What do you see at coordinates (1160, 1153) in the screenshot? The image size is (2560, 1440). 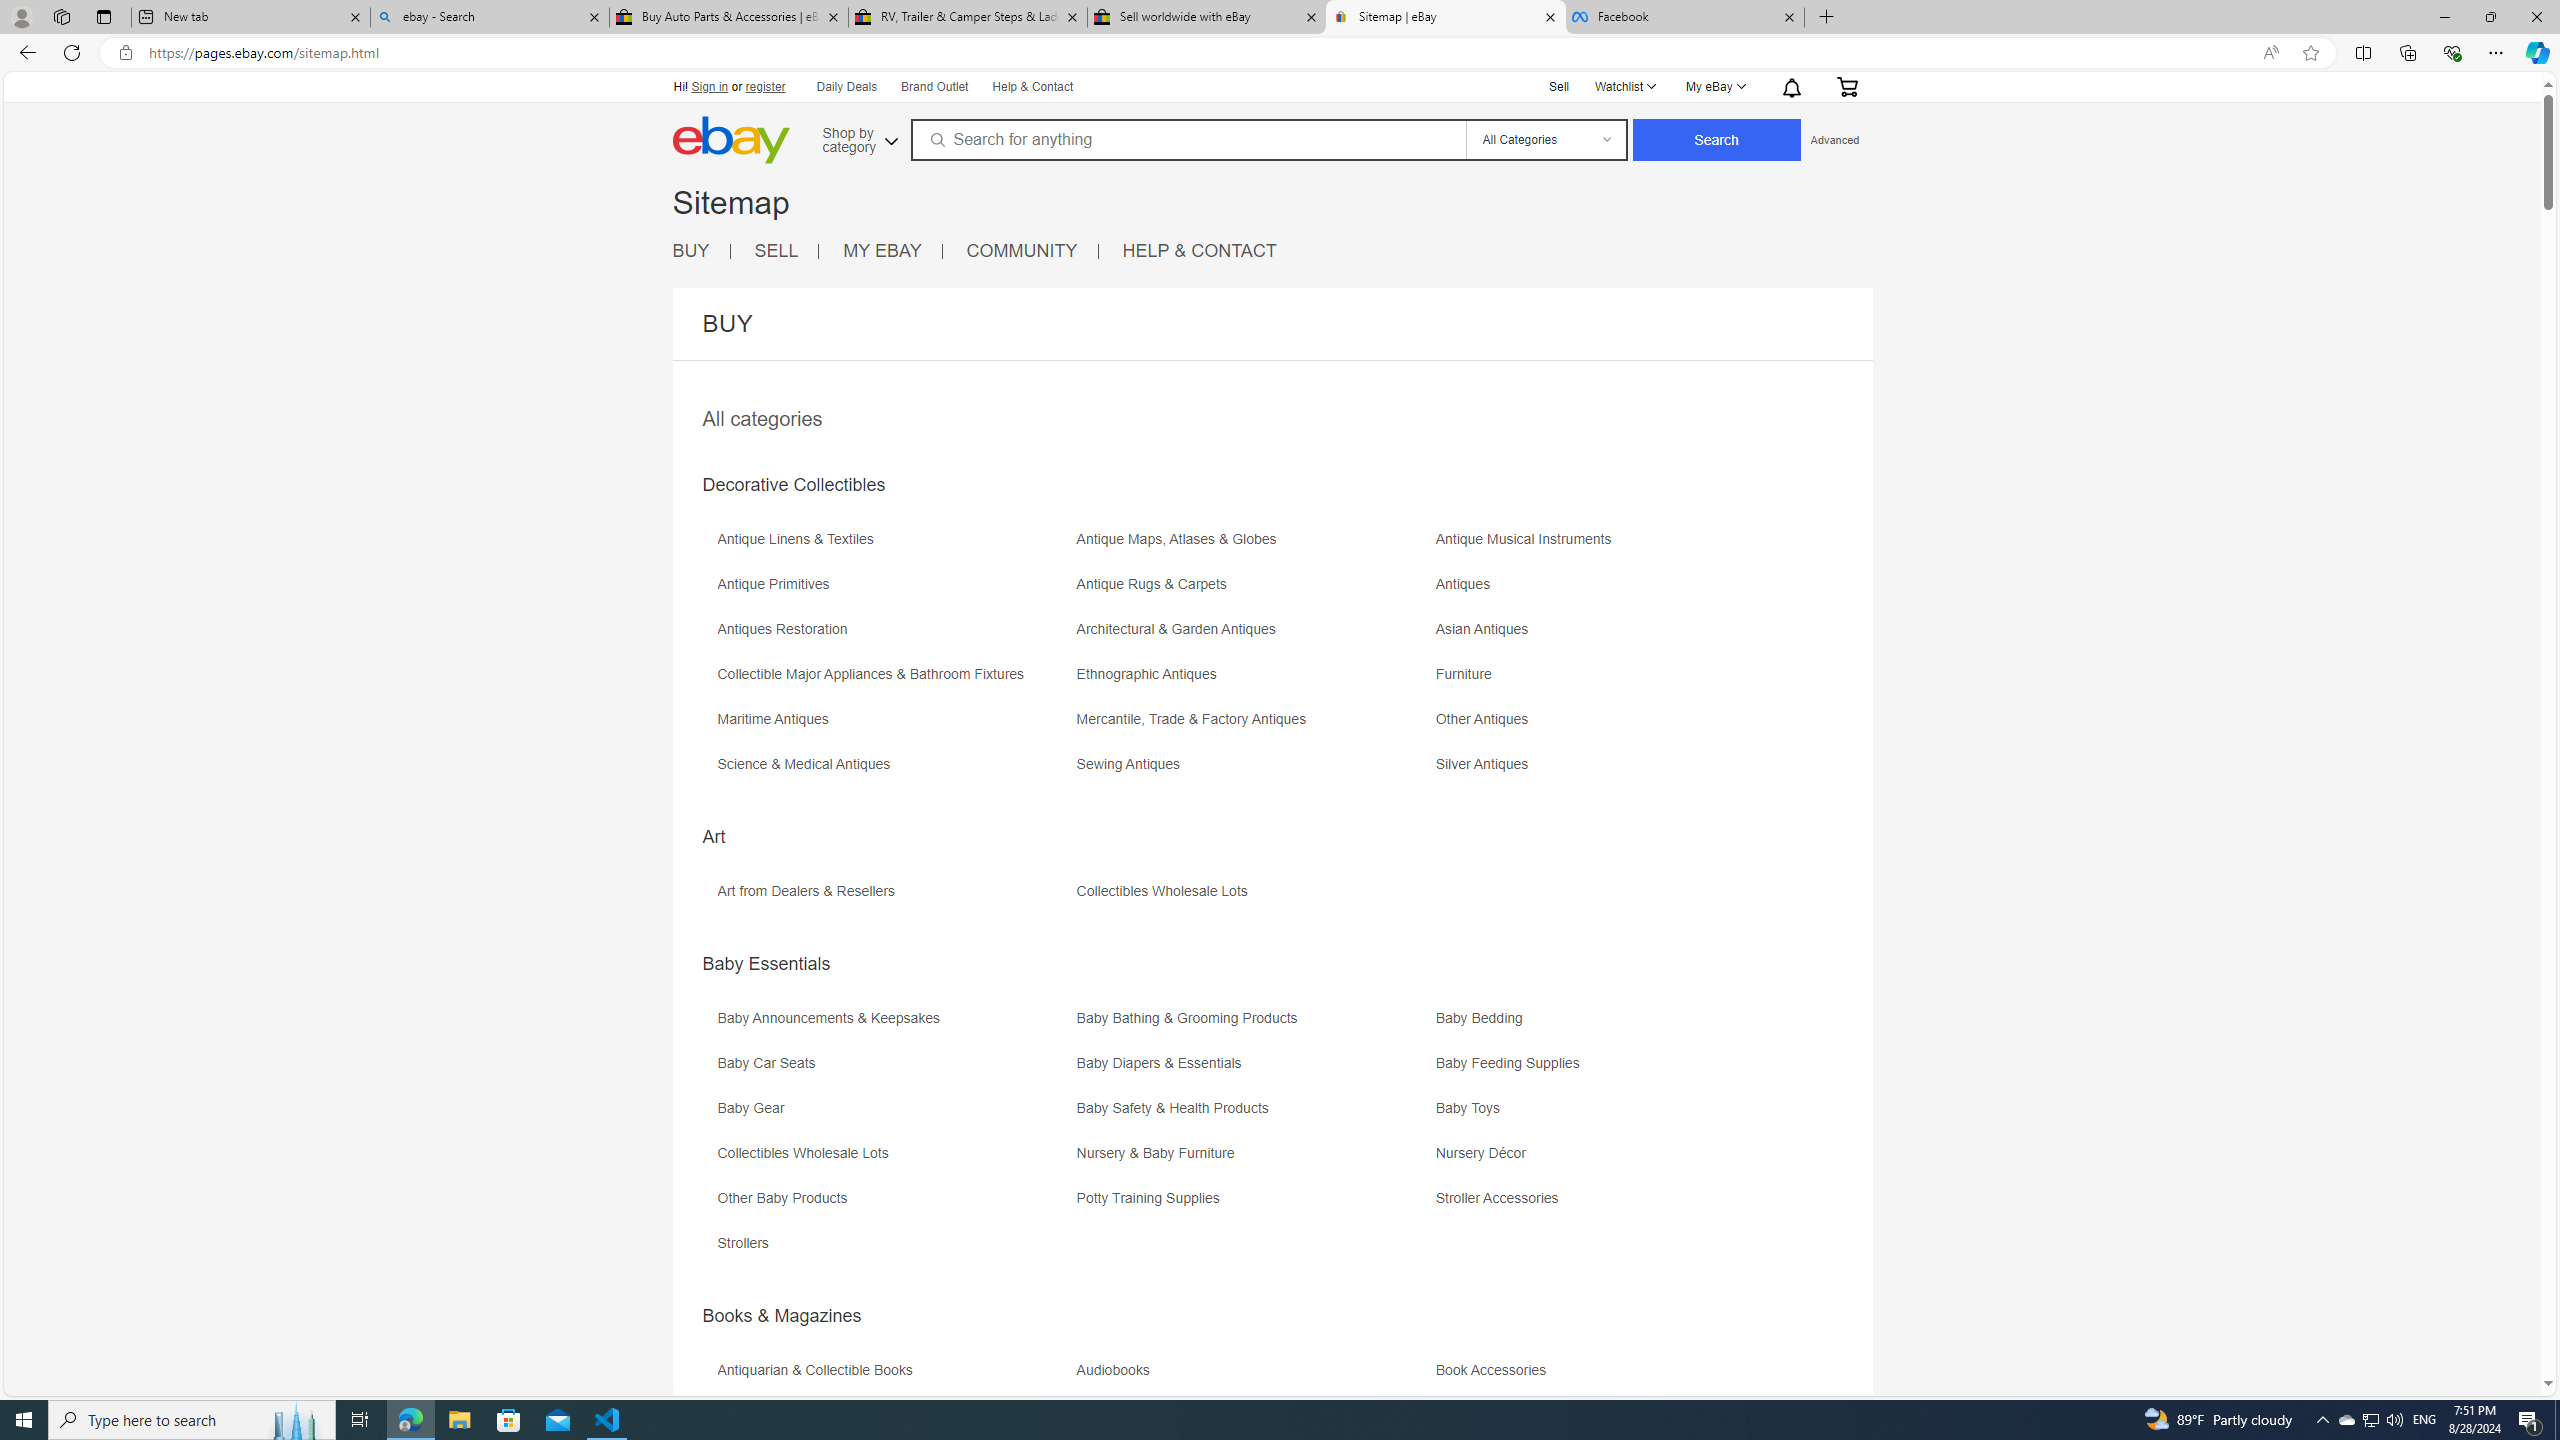 I see `Nursery & Baby Furniture` at bounding box center [1160, 1153].